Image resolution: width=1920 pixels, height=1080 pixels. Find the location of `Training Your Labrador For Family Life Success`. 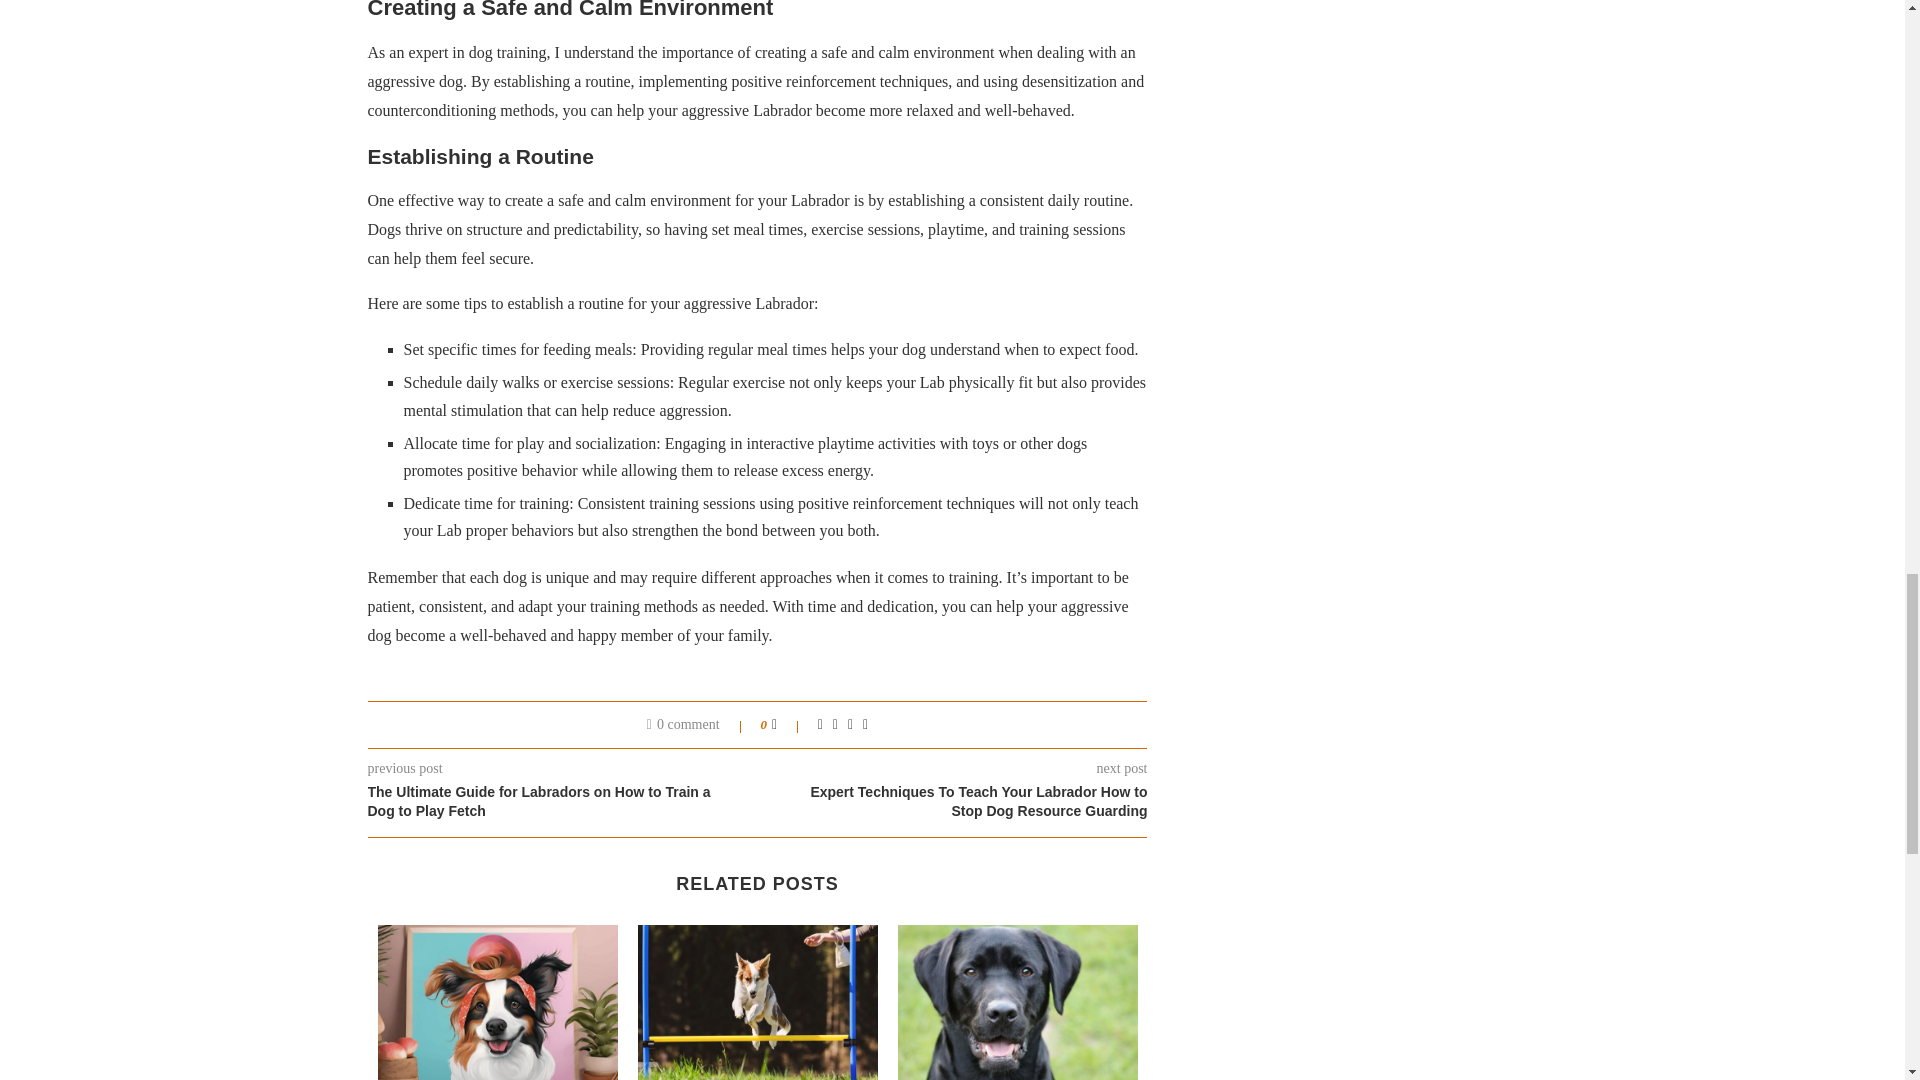

Training Your Labrador For Family Life Success is located at coordinates (1018, 1002).